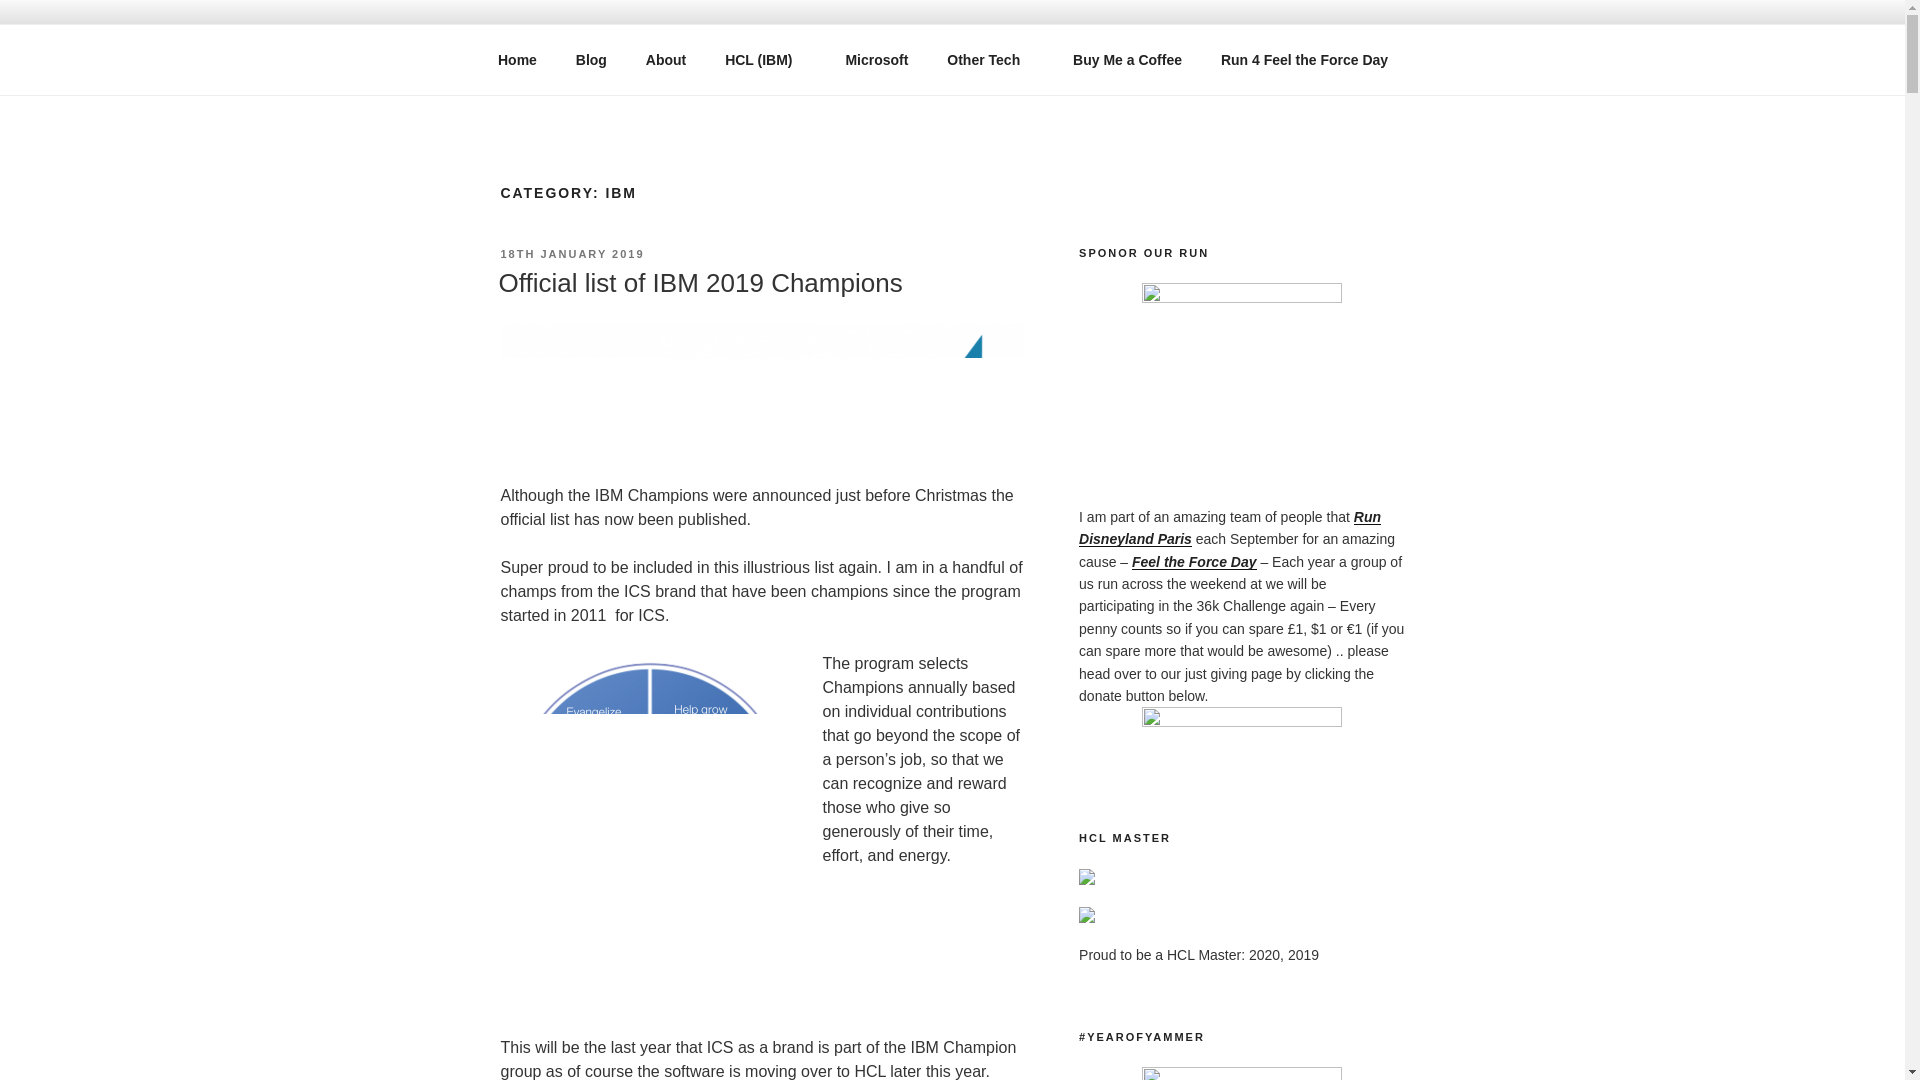 This screenshot has height=1080, width=1920. Describe the element at coordinates (990, 60) in the screenshot. I see `Other Tech` at that location.